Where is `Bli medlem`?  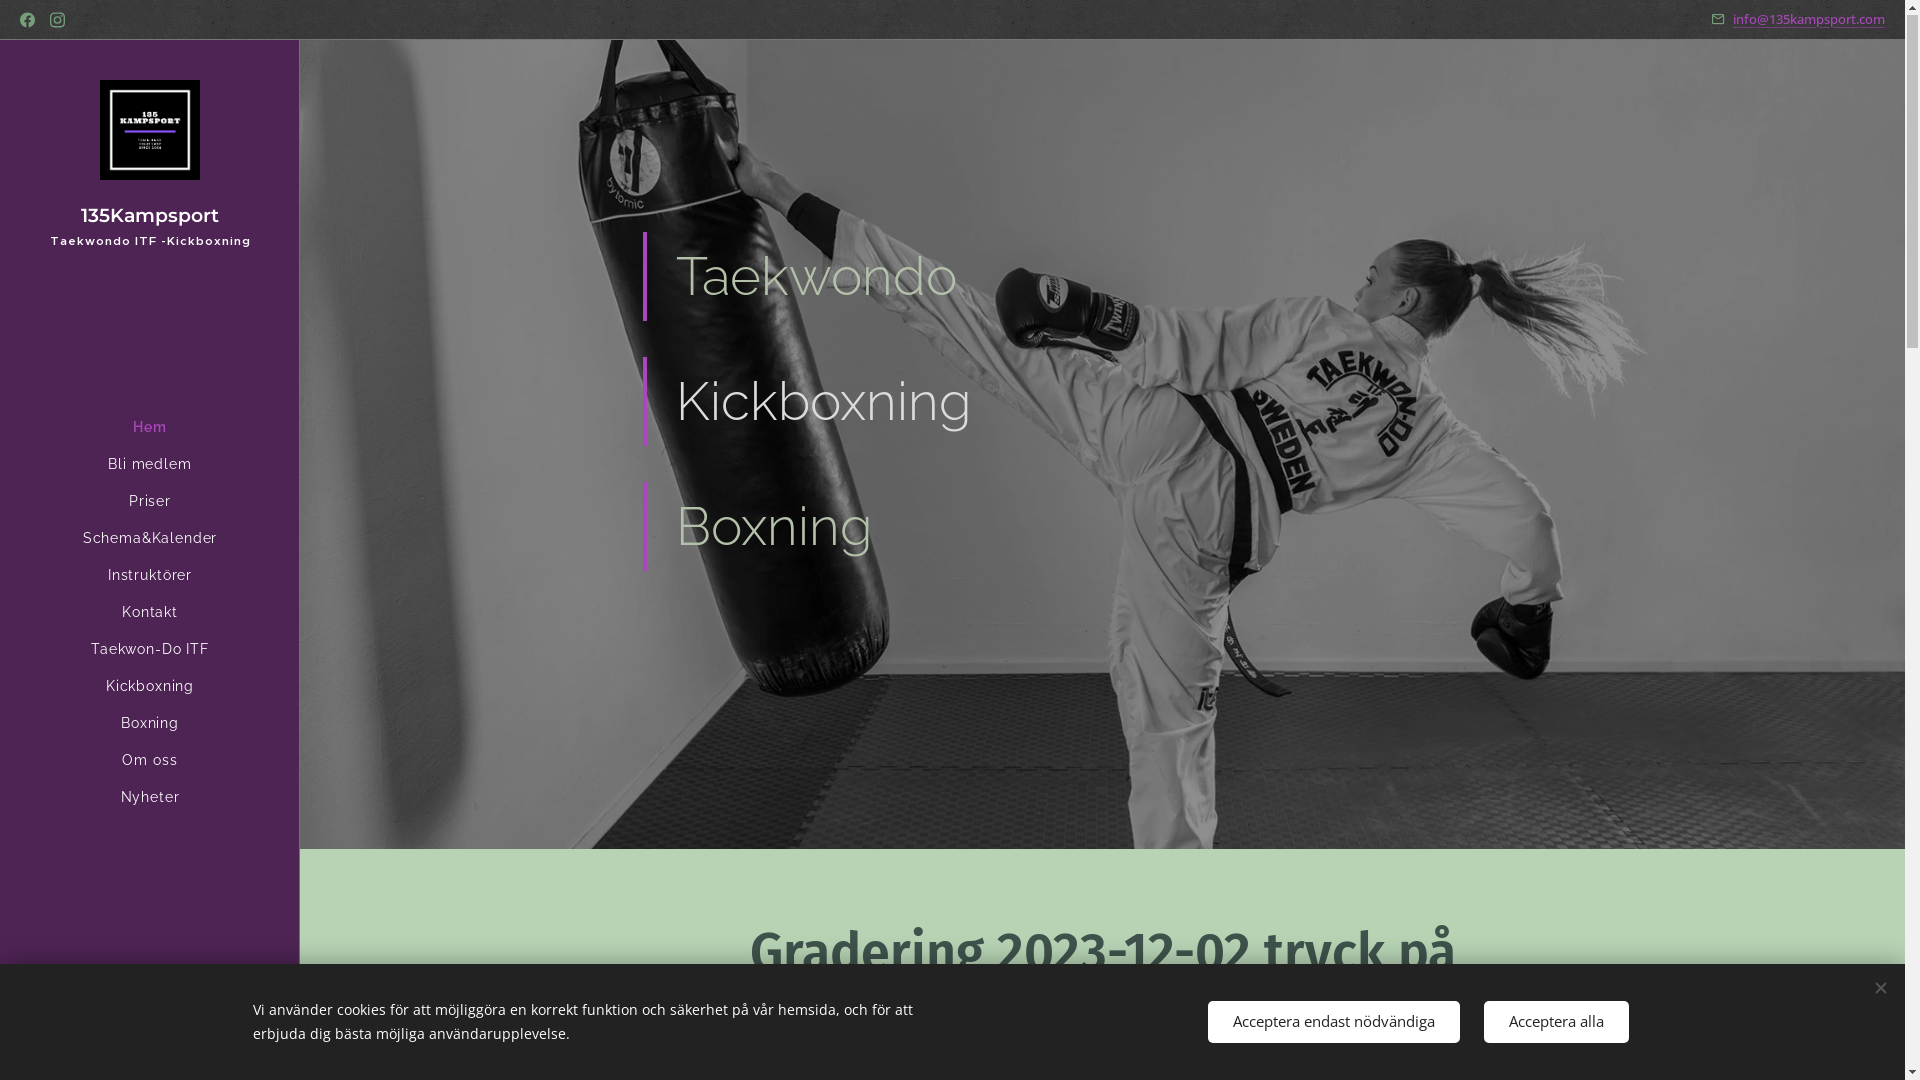 Bli medlem is located at coordinates (150, 466).